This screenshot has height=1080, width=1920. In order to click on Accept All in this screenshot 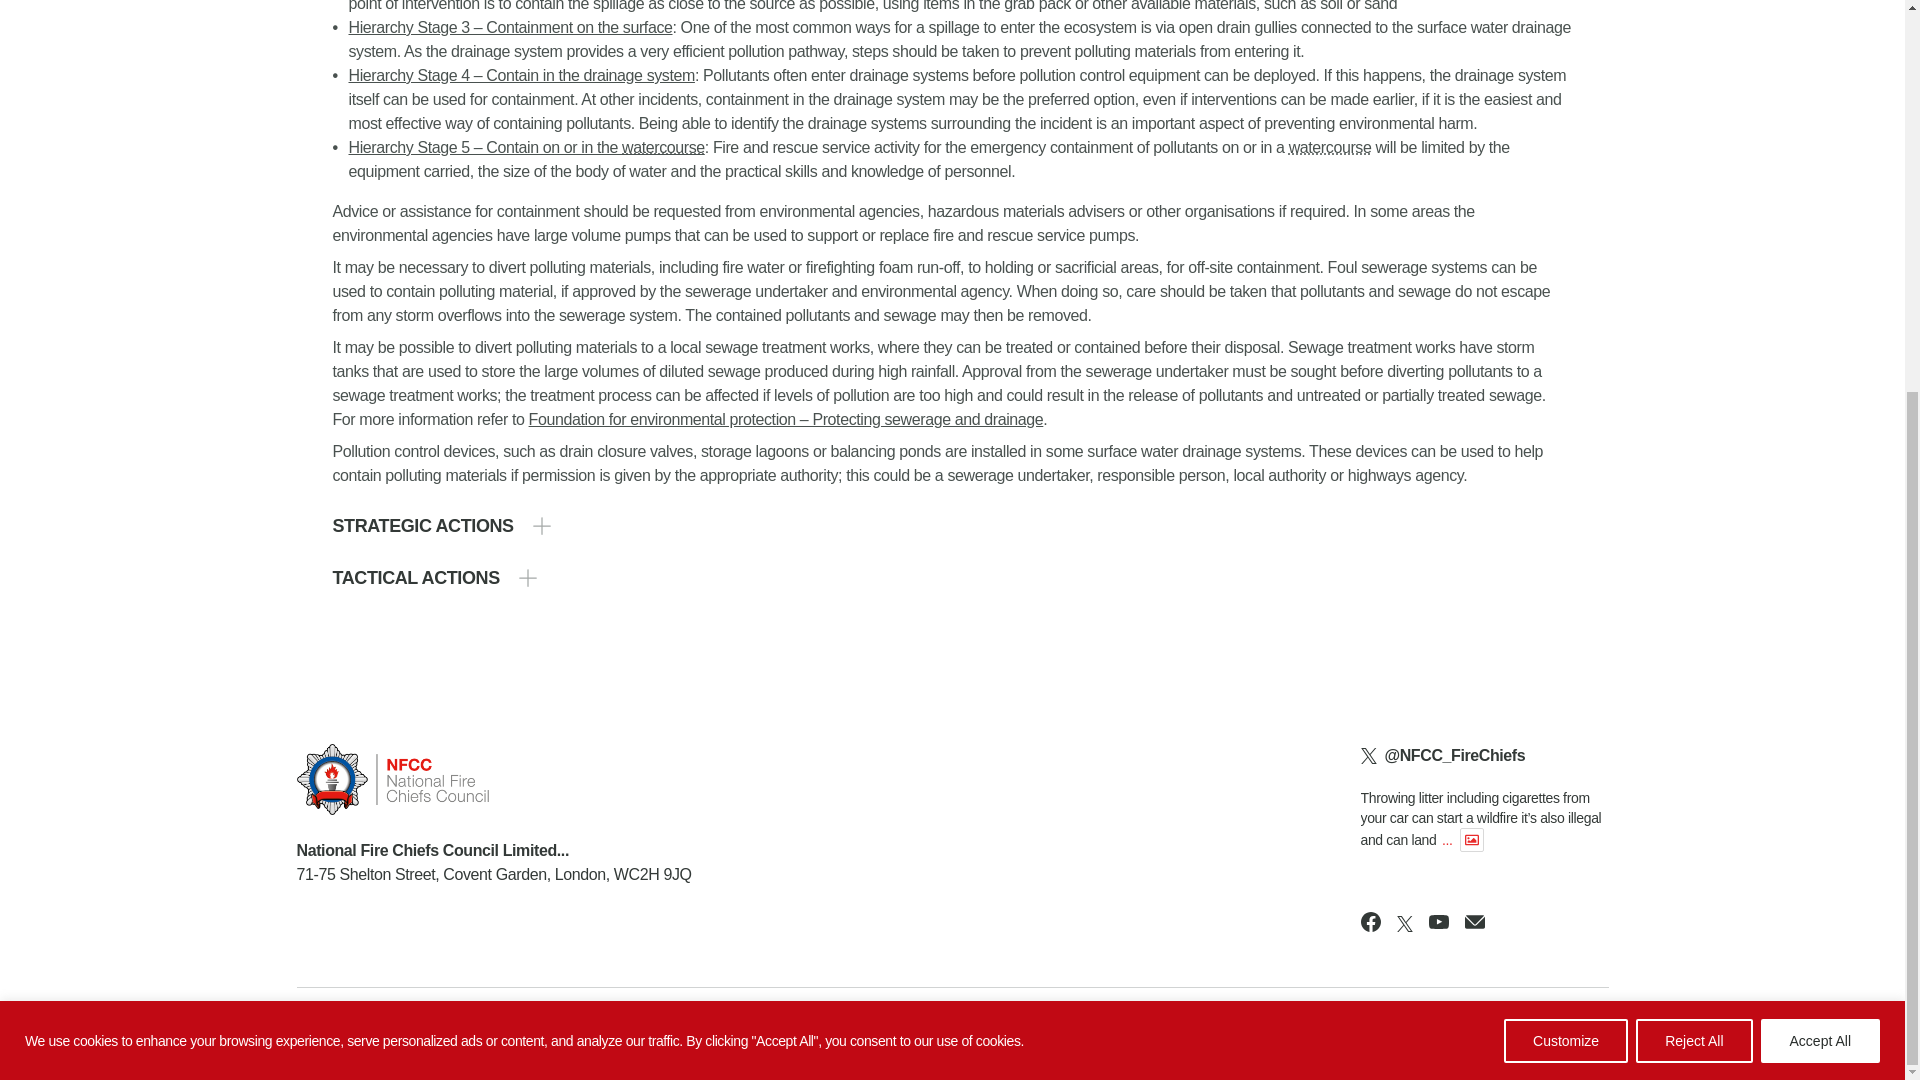, I will do `click(1820, 434)`.